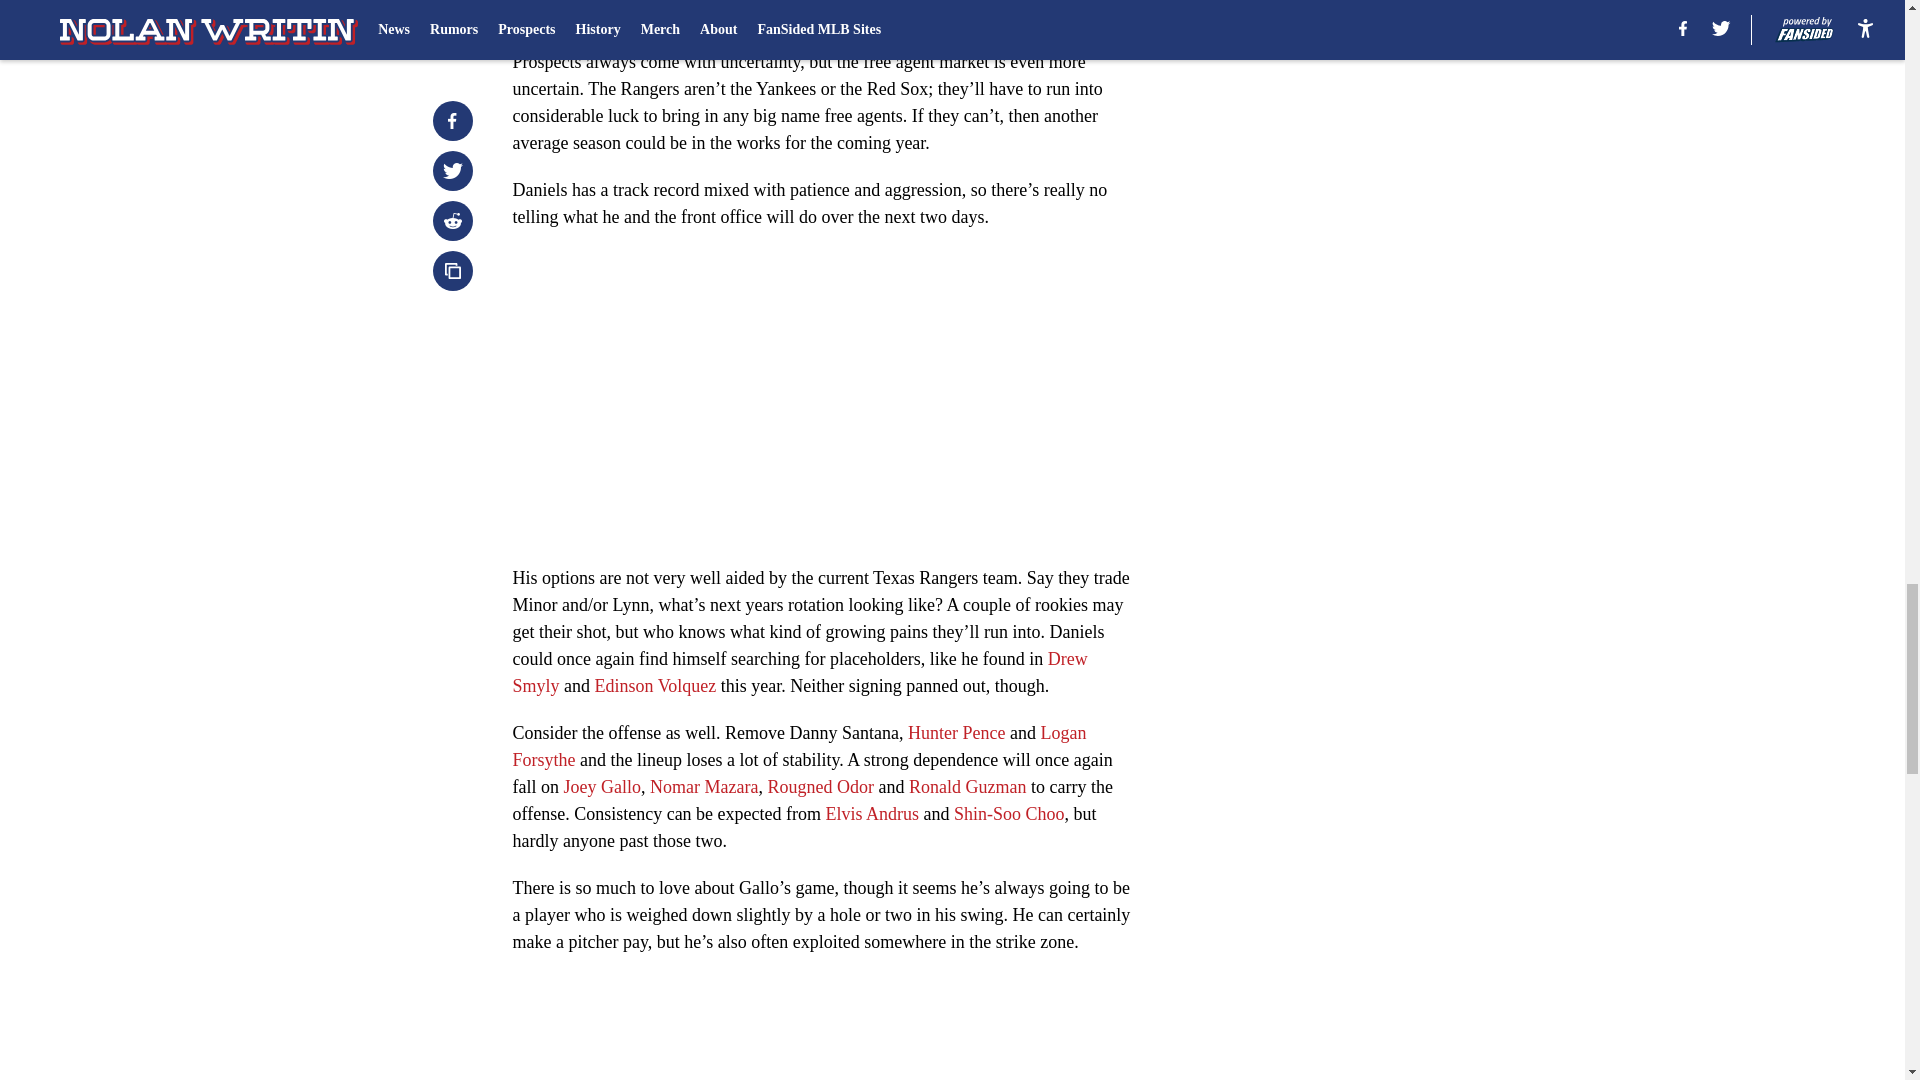  Describe the element at coordinates (1010, 814) in the screenshot. I see `Shin-Soo Choo` at that location.